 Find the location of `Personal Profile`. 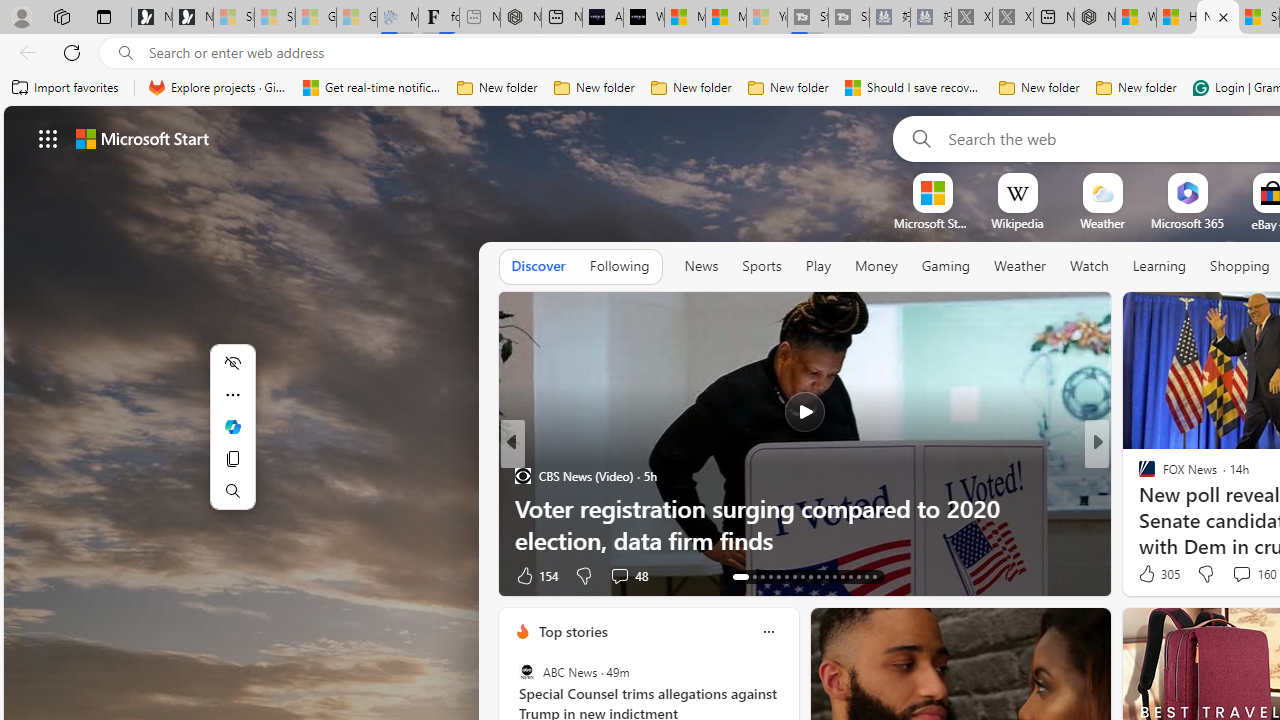

Personal Profile is located at coordinates (21, 16).